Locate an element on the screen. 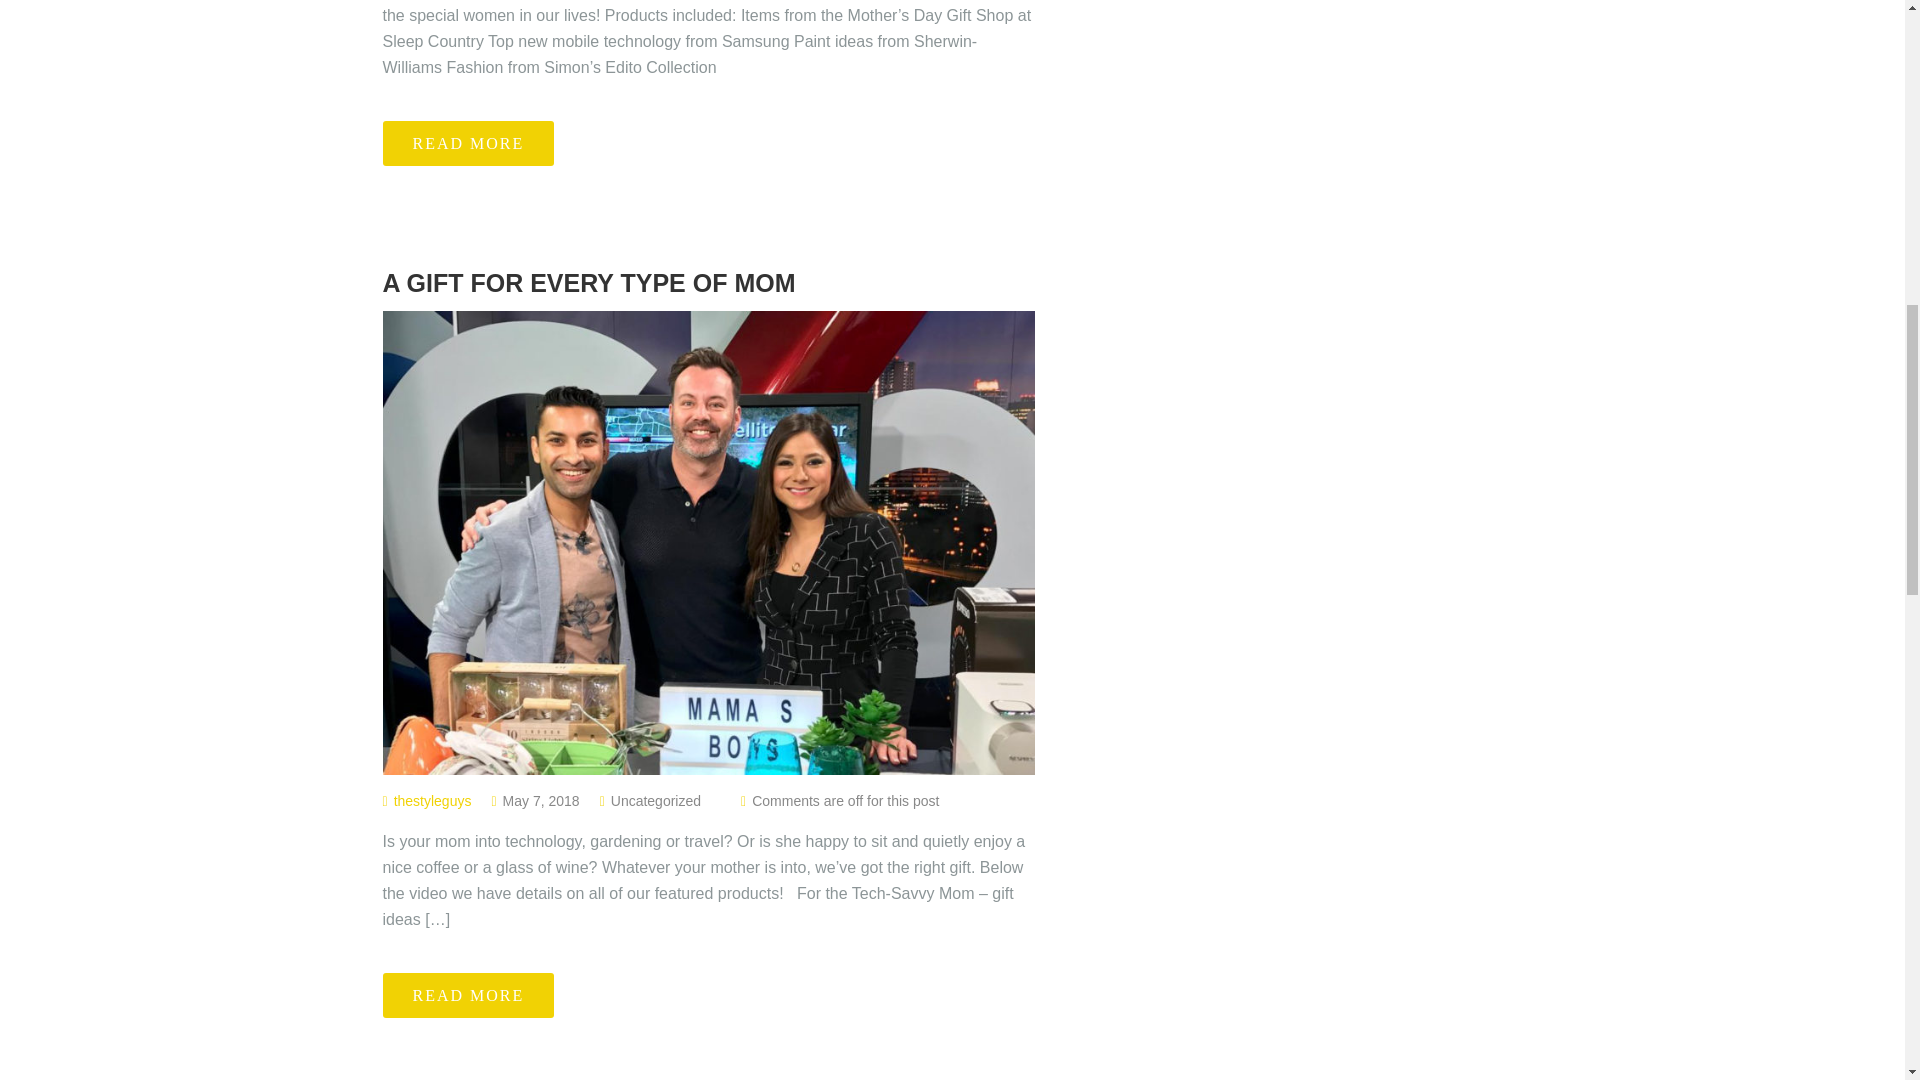 The width and height of the screenshot is (1920, 1080). Uncategorized is located at coordinates (655, 800).